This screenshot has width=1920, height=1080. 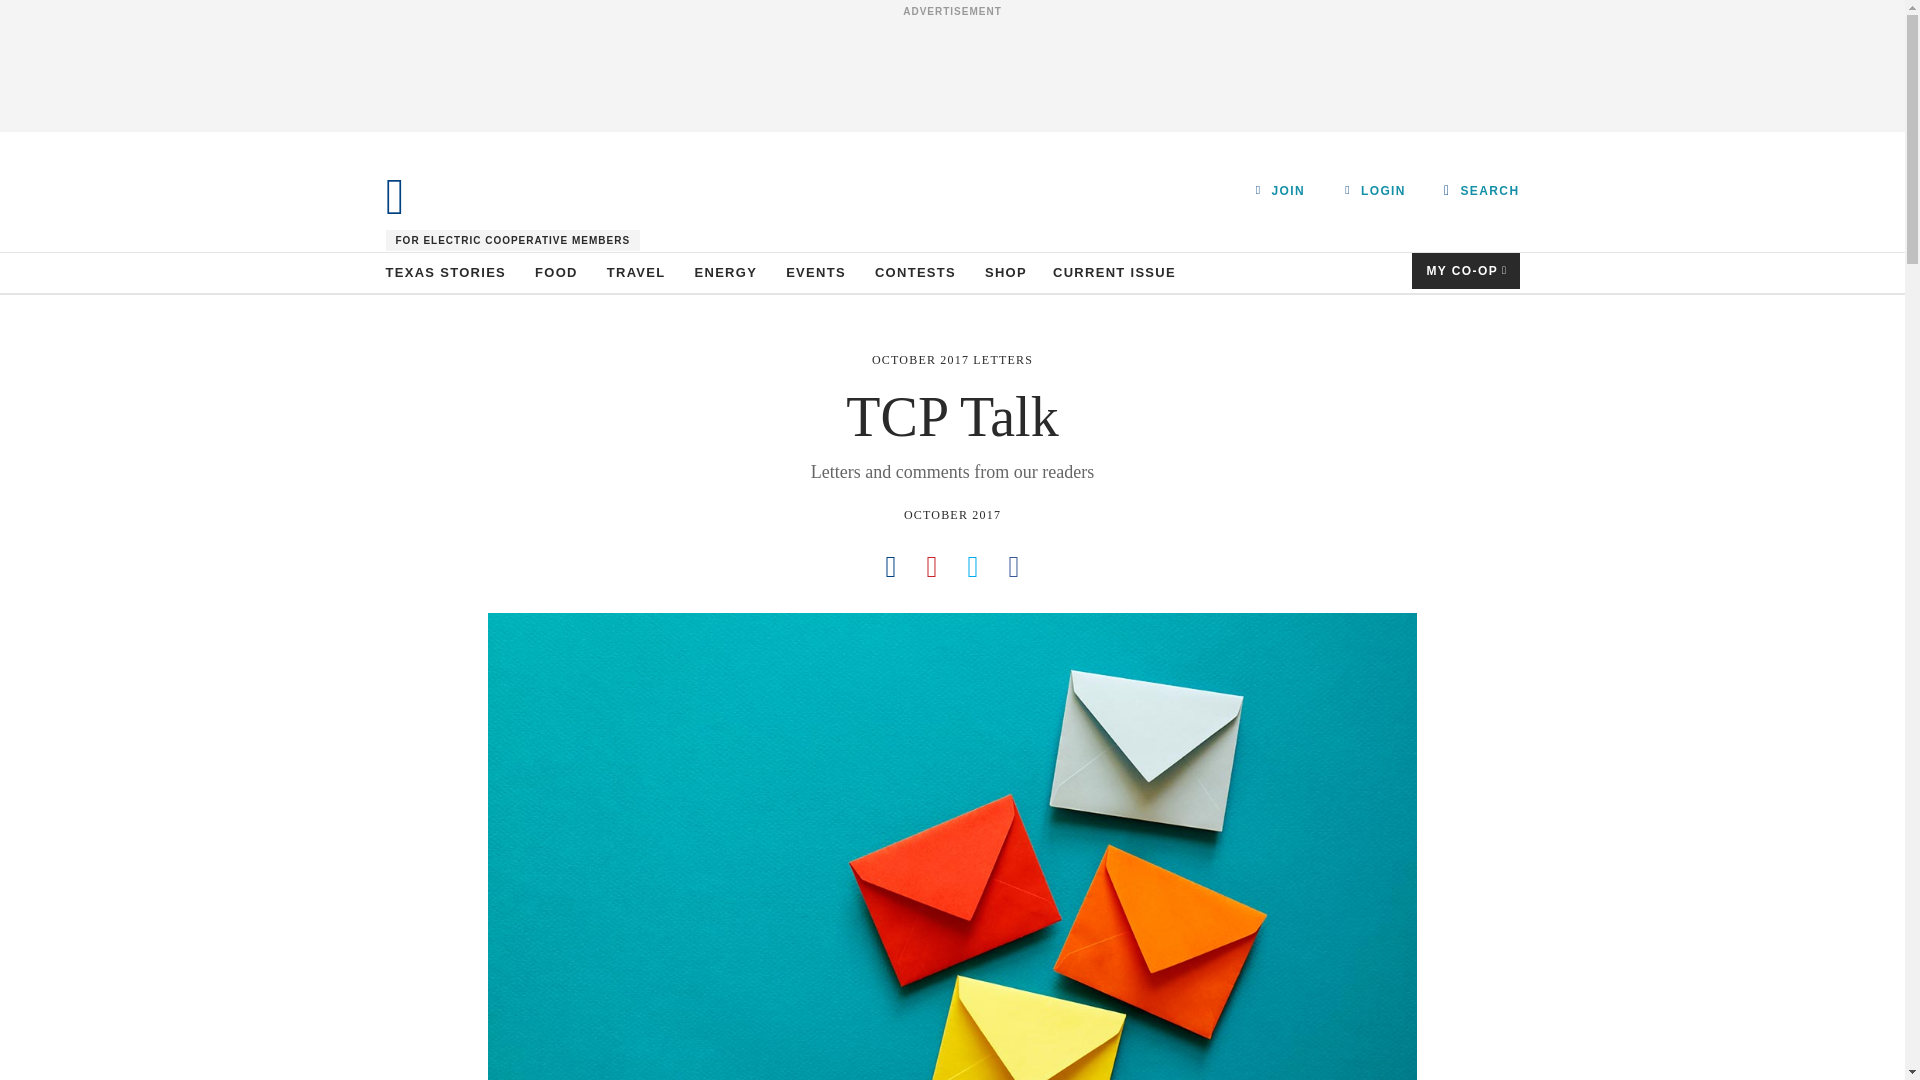 I want to click on JOIN, so click(x=1280, y=190).